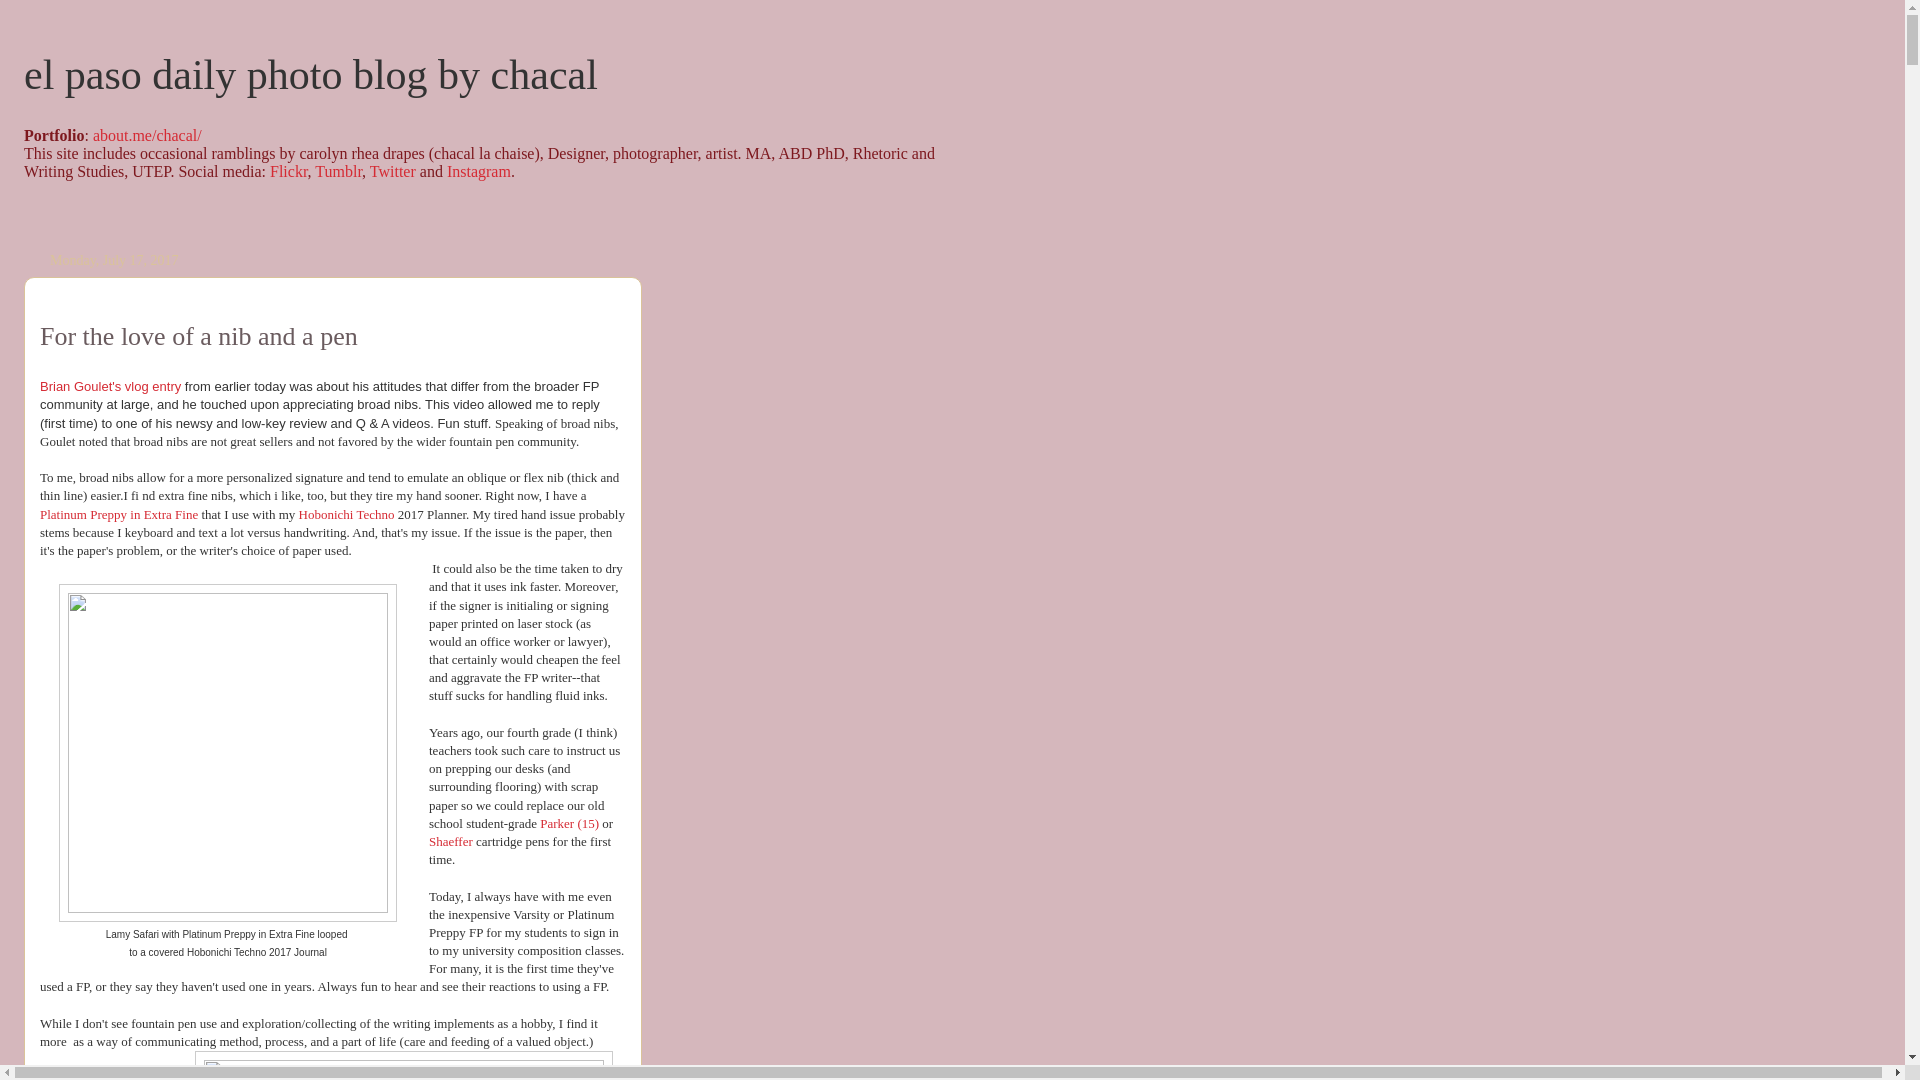 The height and width of the screenshot is (1080, 1920). I want to click on Flickr, so click(288, 172).